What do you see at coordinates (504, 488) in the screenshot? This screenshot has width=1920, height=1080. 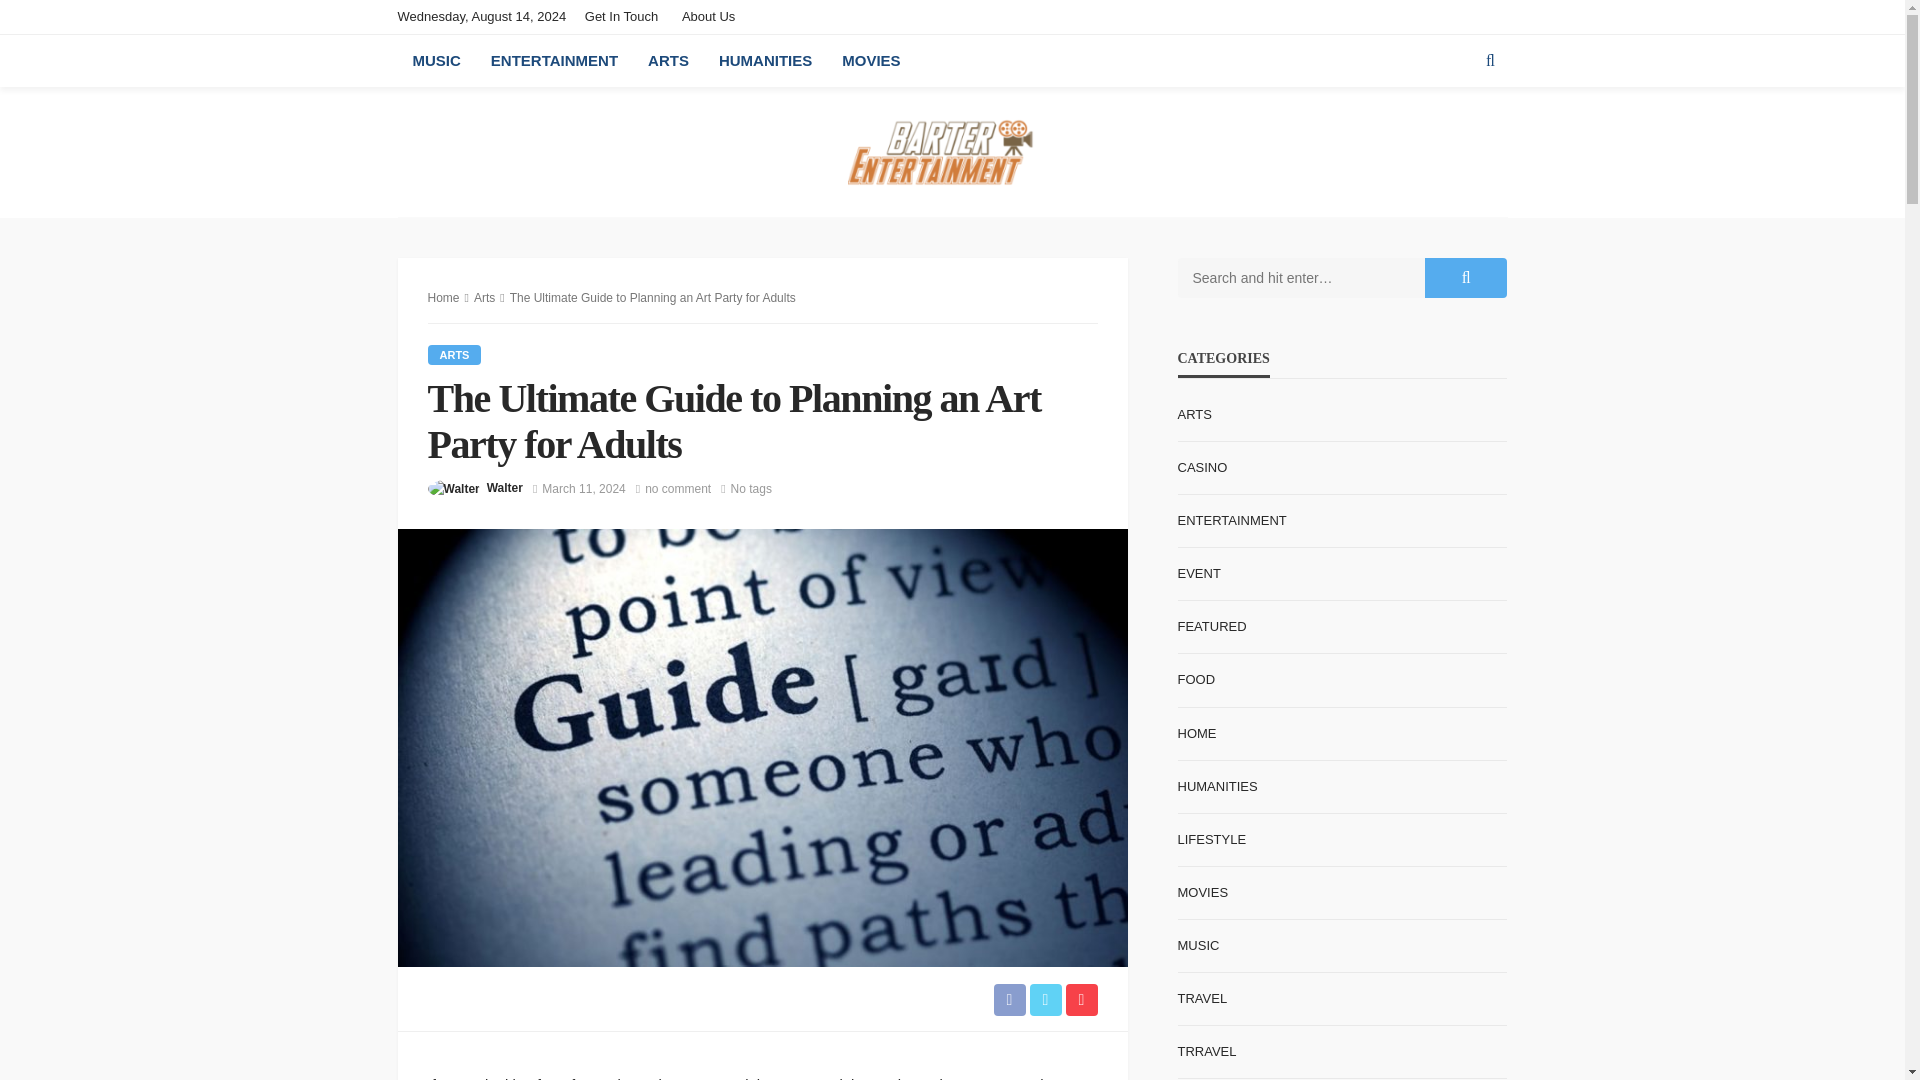 I see `Walter` at bounding box center [504, 488].